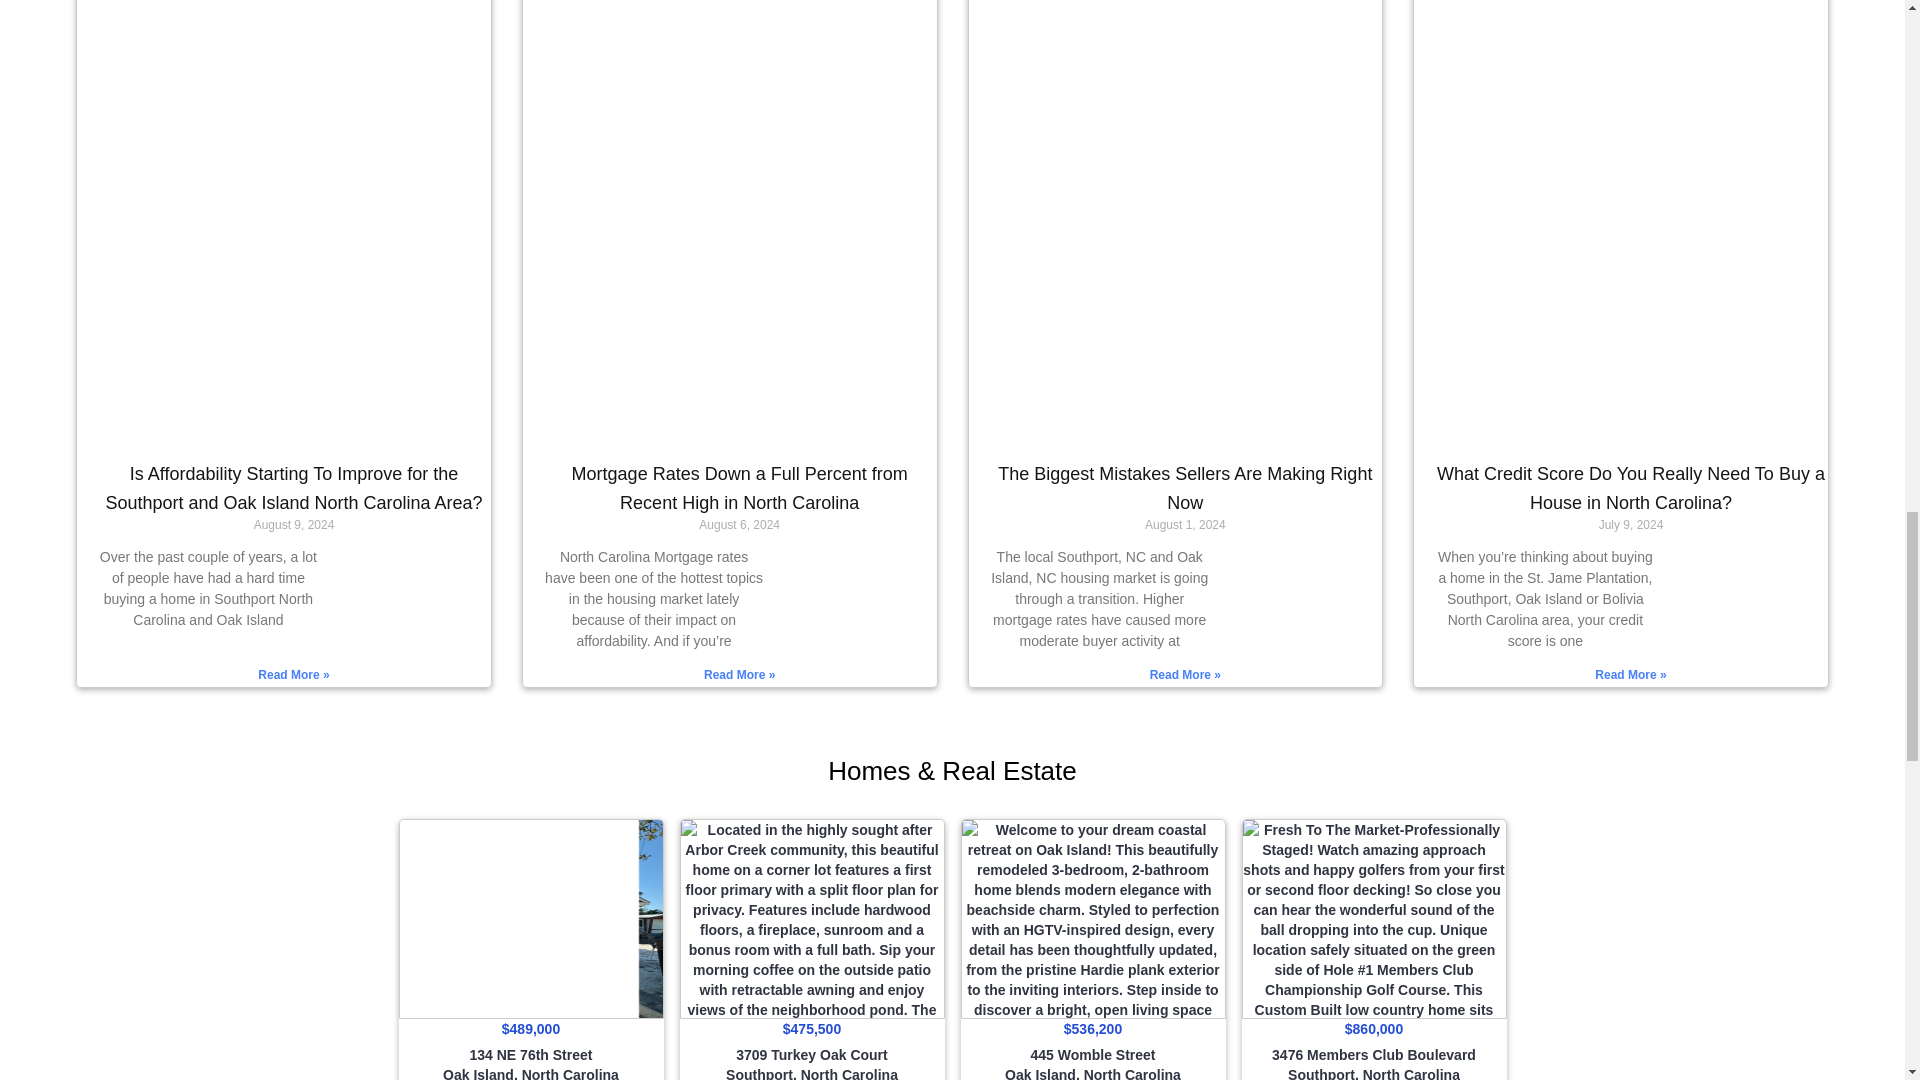  What do you see at coordinates (1092, 918) in the screenshot?
I see `445  Womble Street  Oak Island, North Carolina` at bounding box center [1092, 918].